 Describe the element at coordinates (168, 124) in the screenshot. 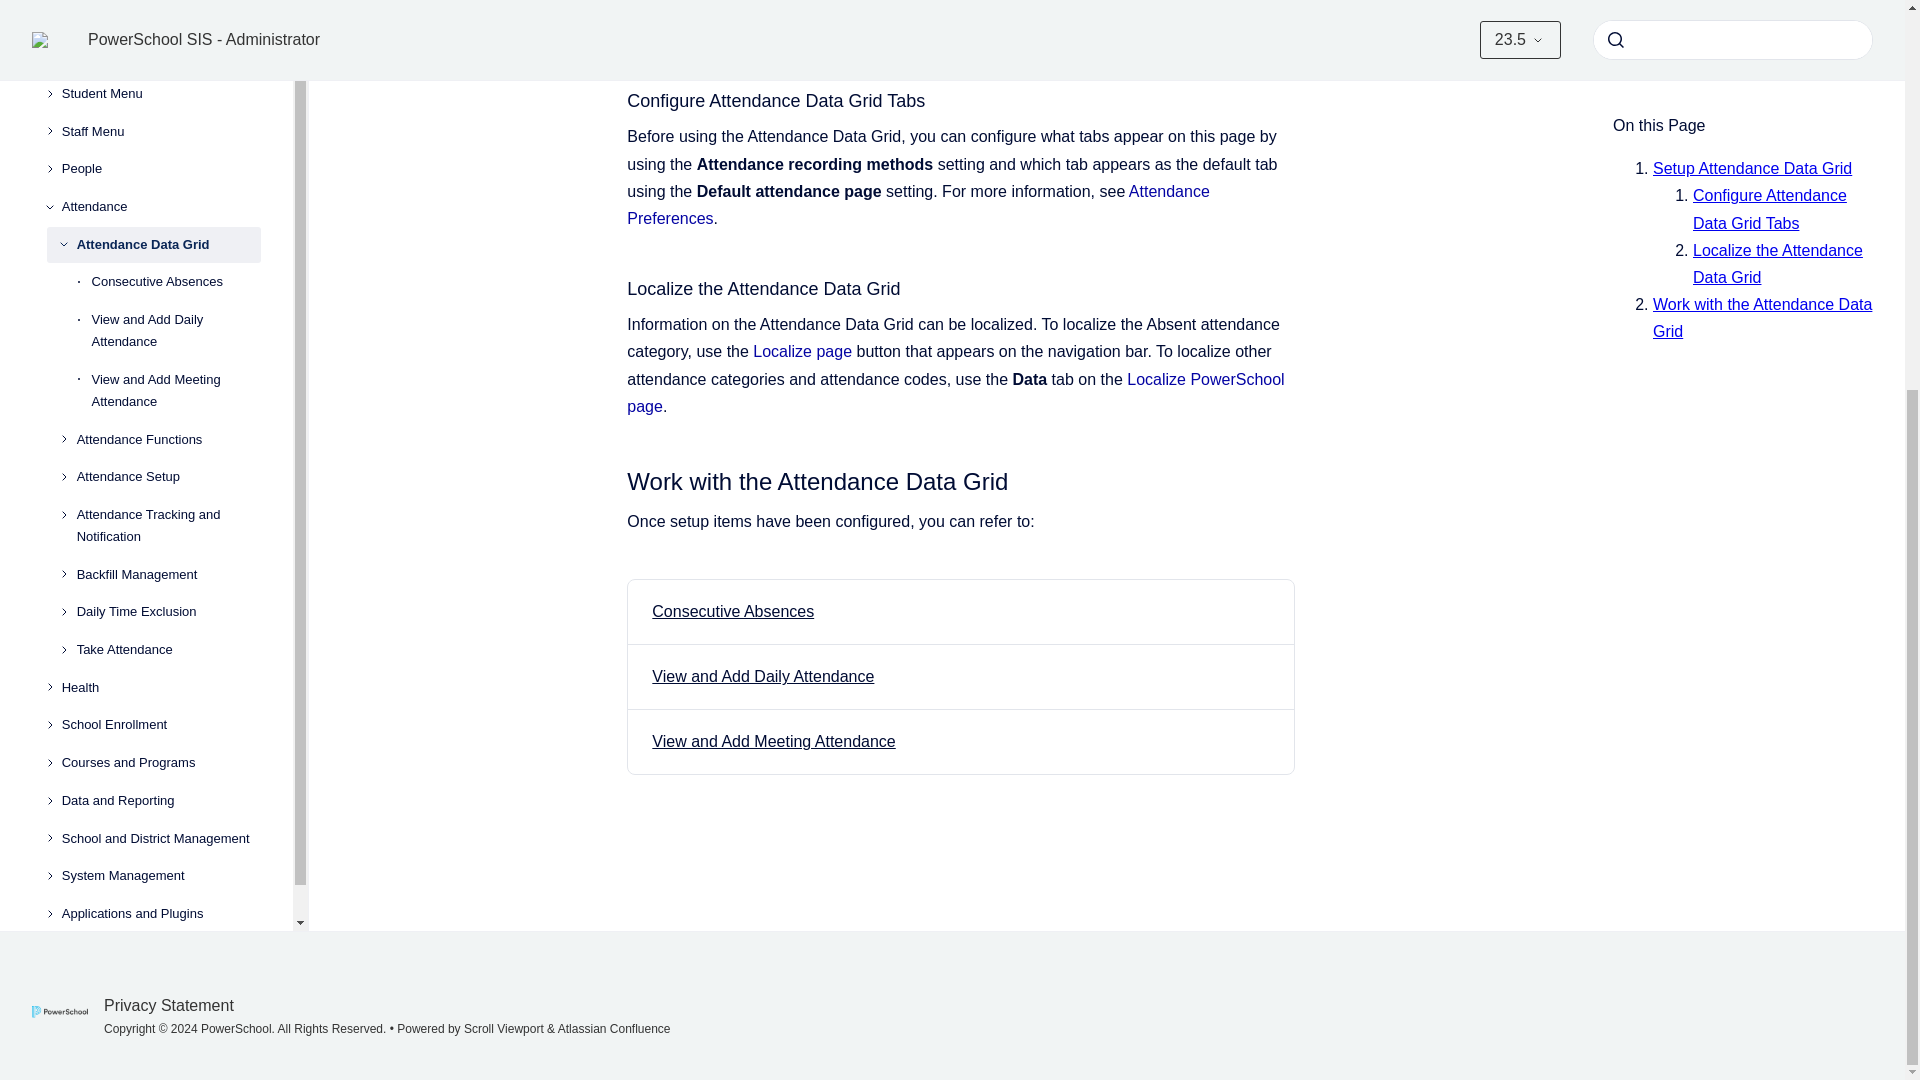

I see `Backfill Management` at that location.